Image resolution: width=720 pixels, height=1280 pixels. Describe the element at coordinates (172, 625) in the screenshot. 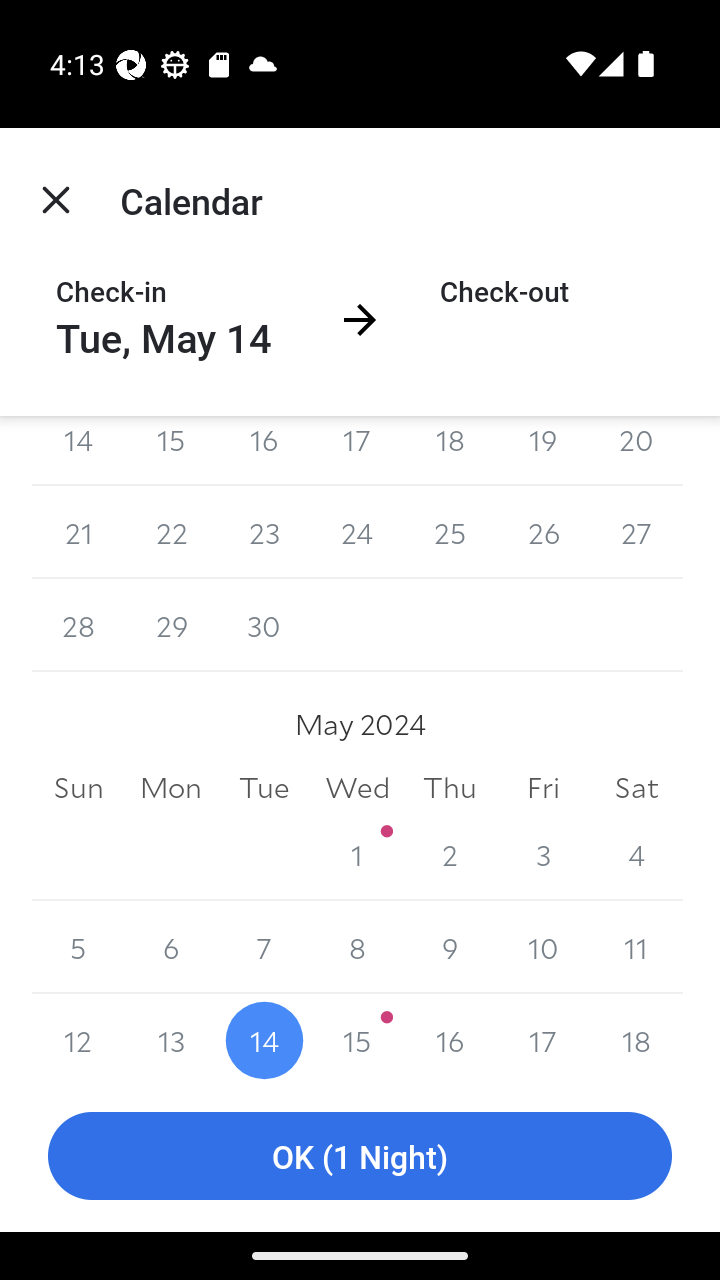

I see `29 29 April 2024` at that location.